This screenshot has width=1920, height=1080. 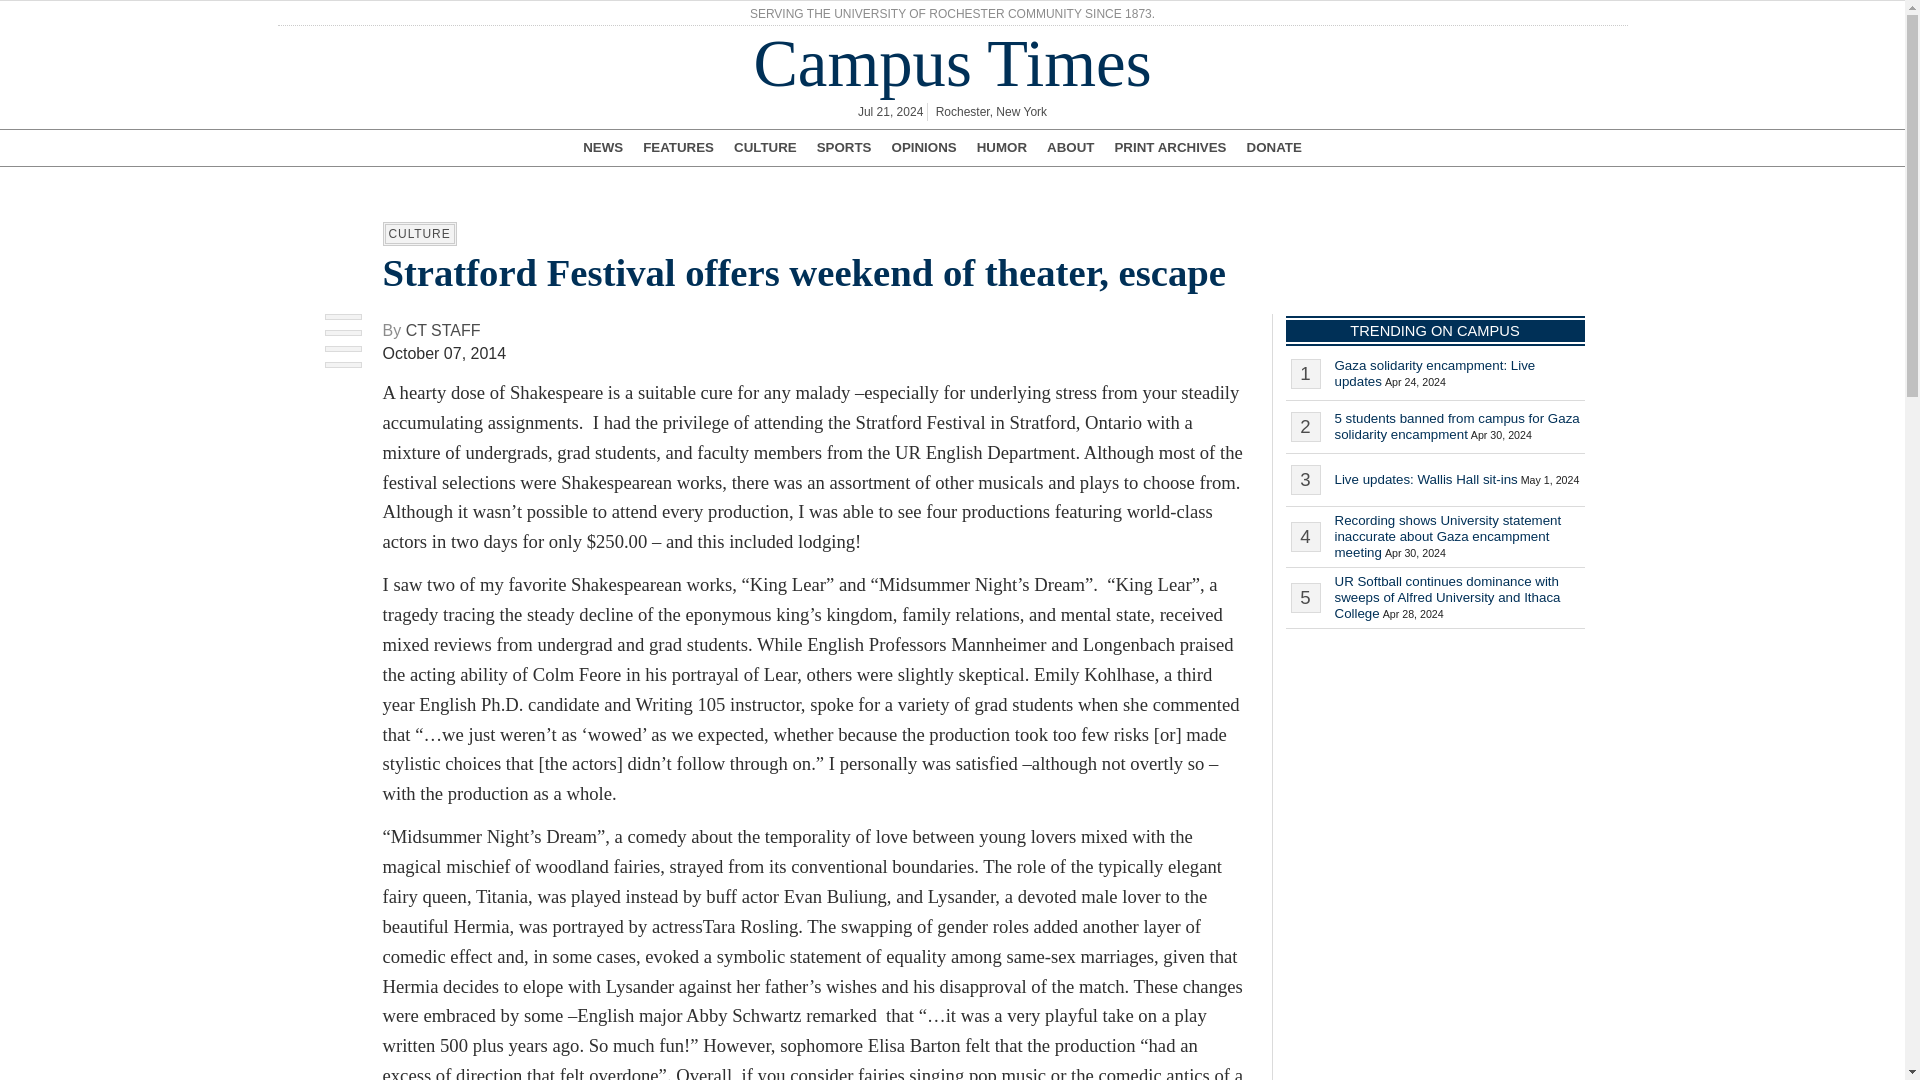 I want to click on DONATE, so click(x=1274, y=148).